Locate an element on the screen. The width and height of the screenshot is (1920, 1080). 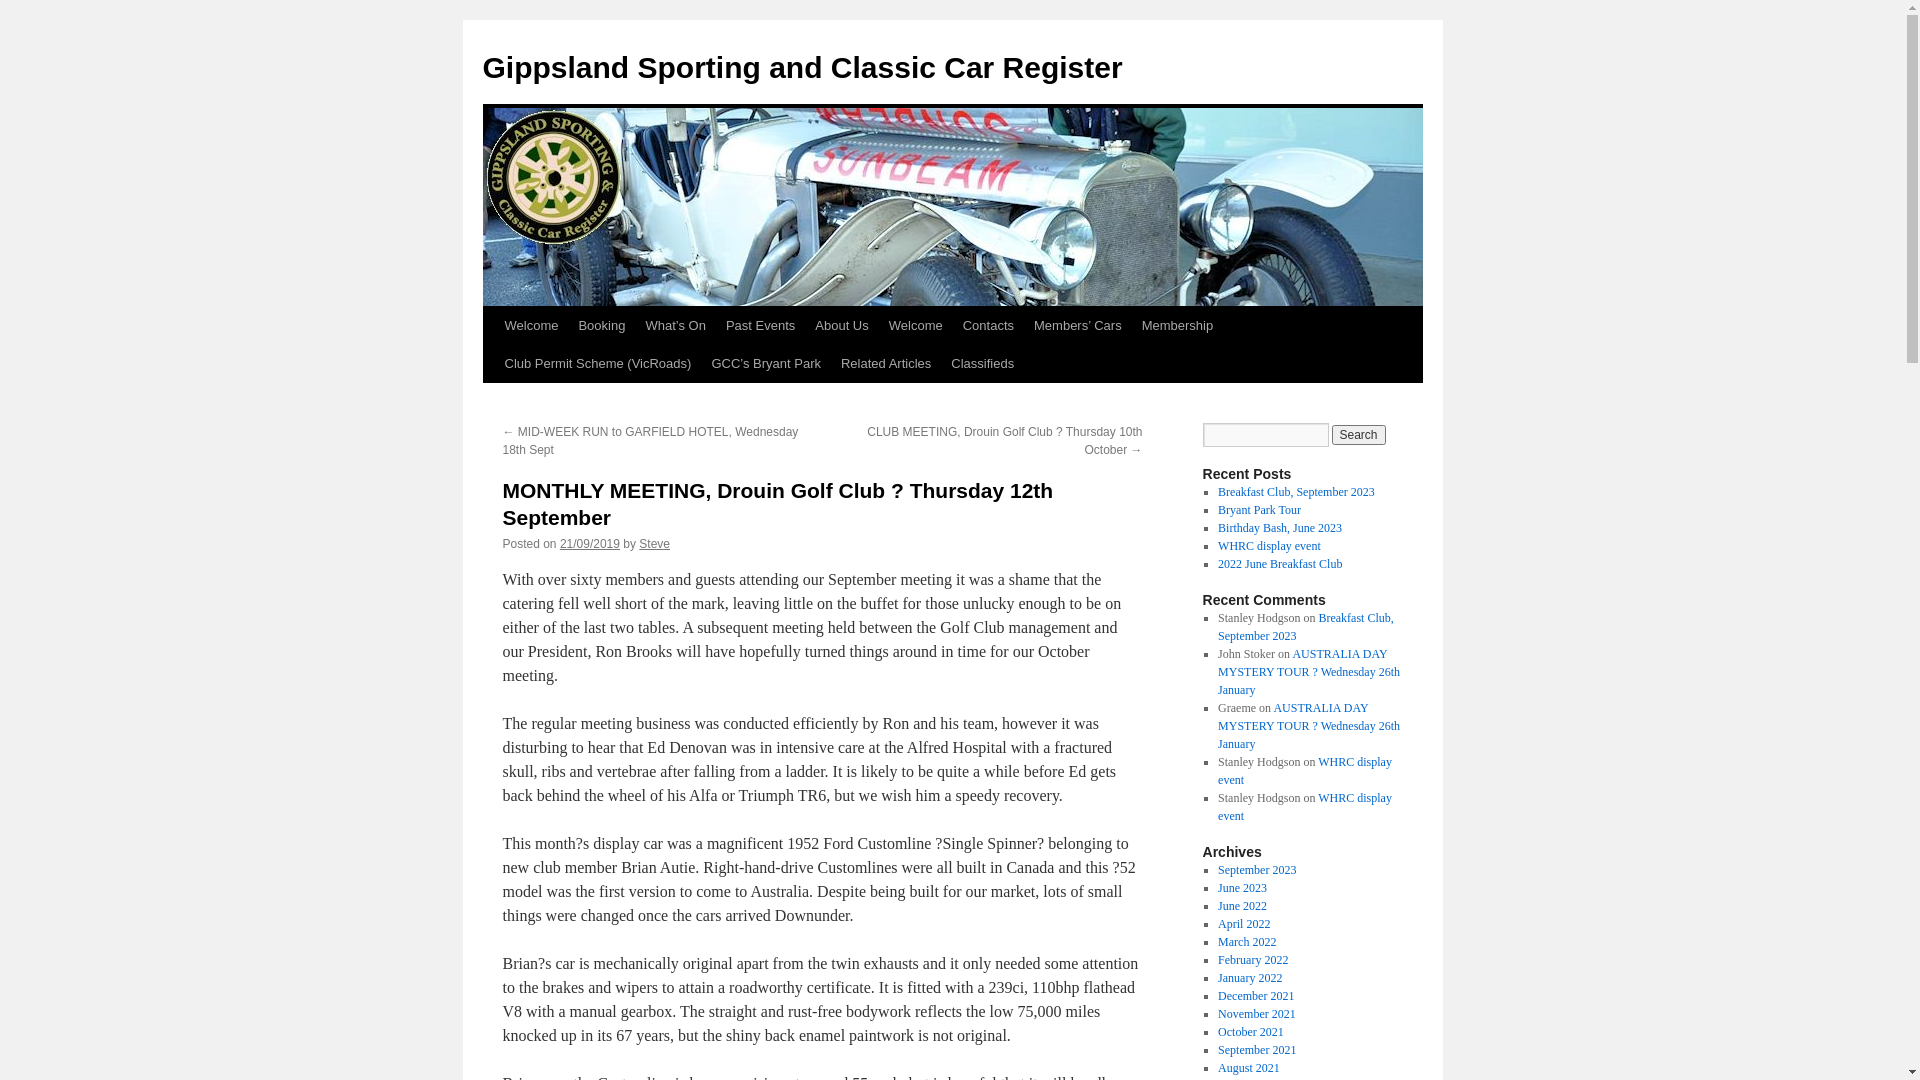
WHRC display event is located at coordinates (1305, 807).